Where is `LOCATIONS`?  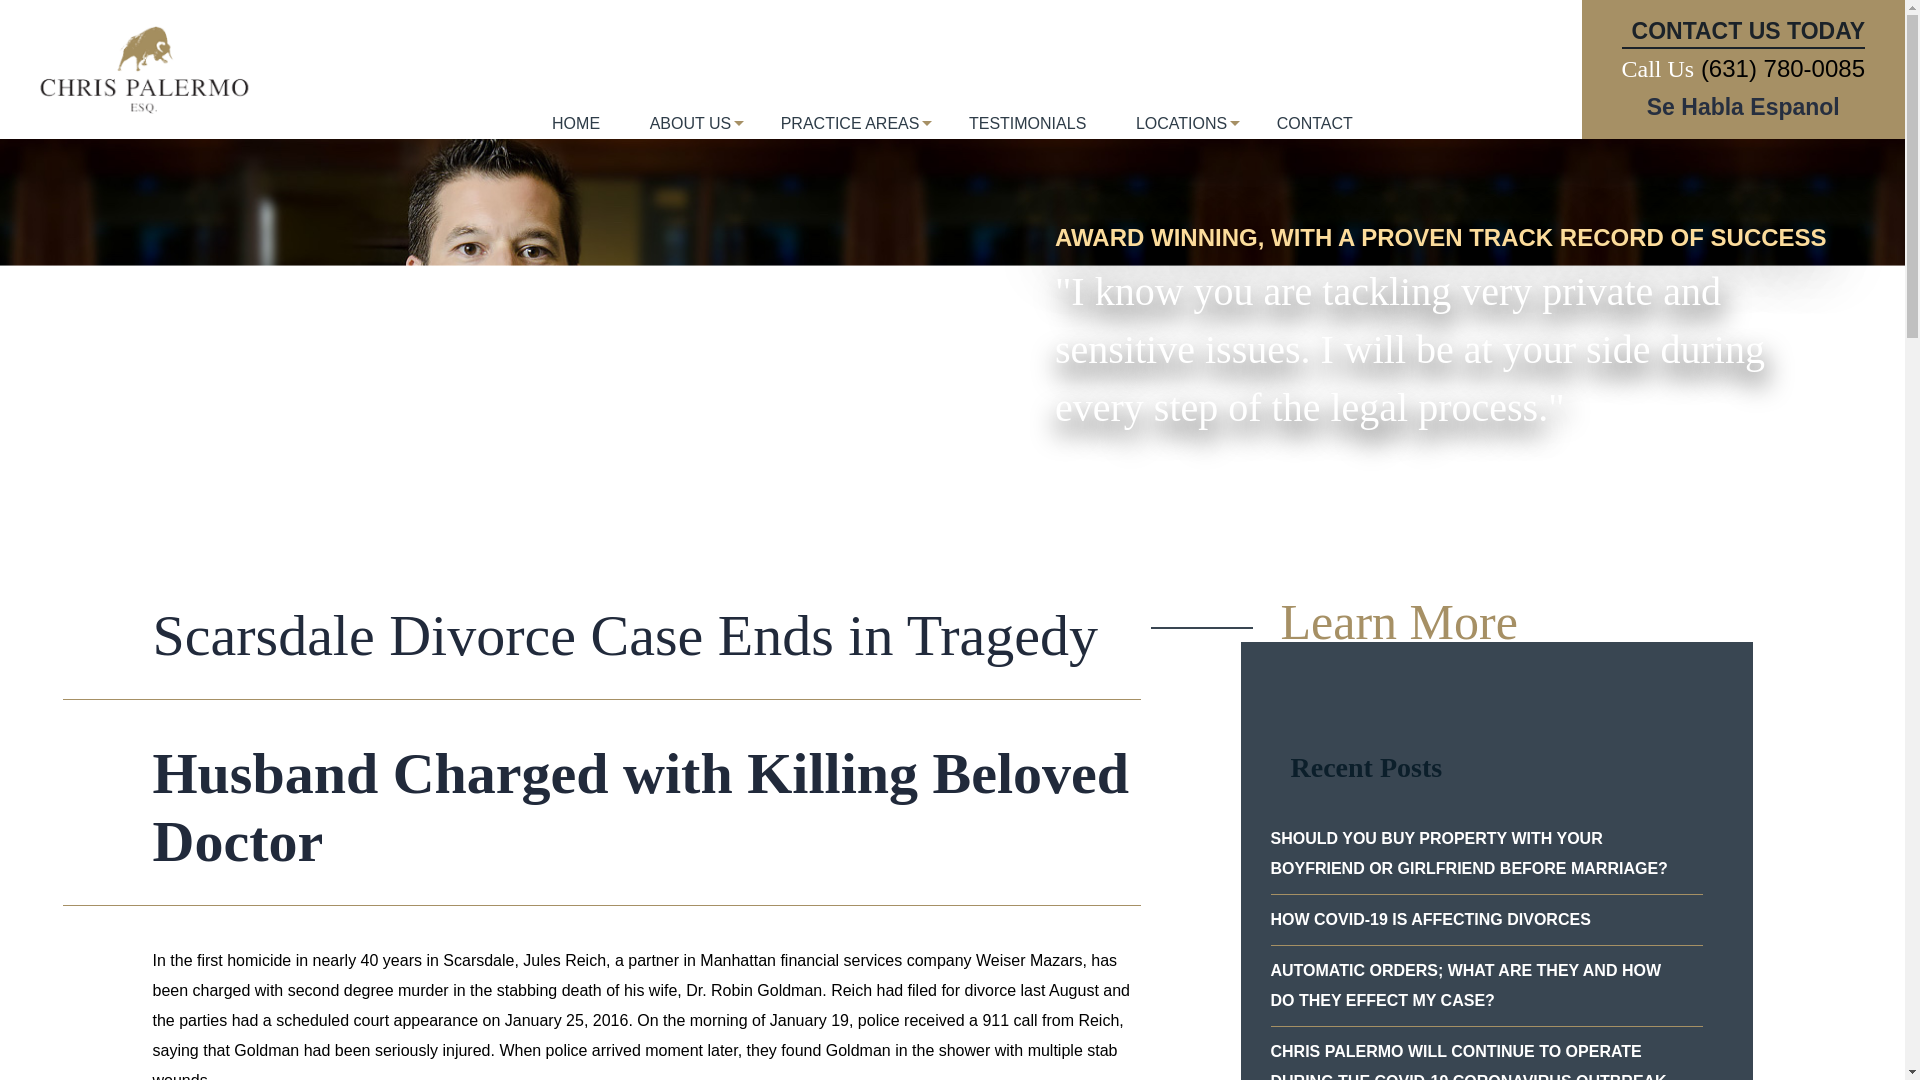 LOCATIONS is located at coordinates (1181, 135).